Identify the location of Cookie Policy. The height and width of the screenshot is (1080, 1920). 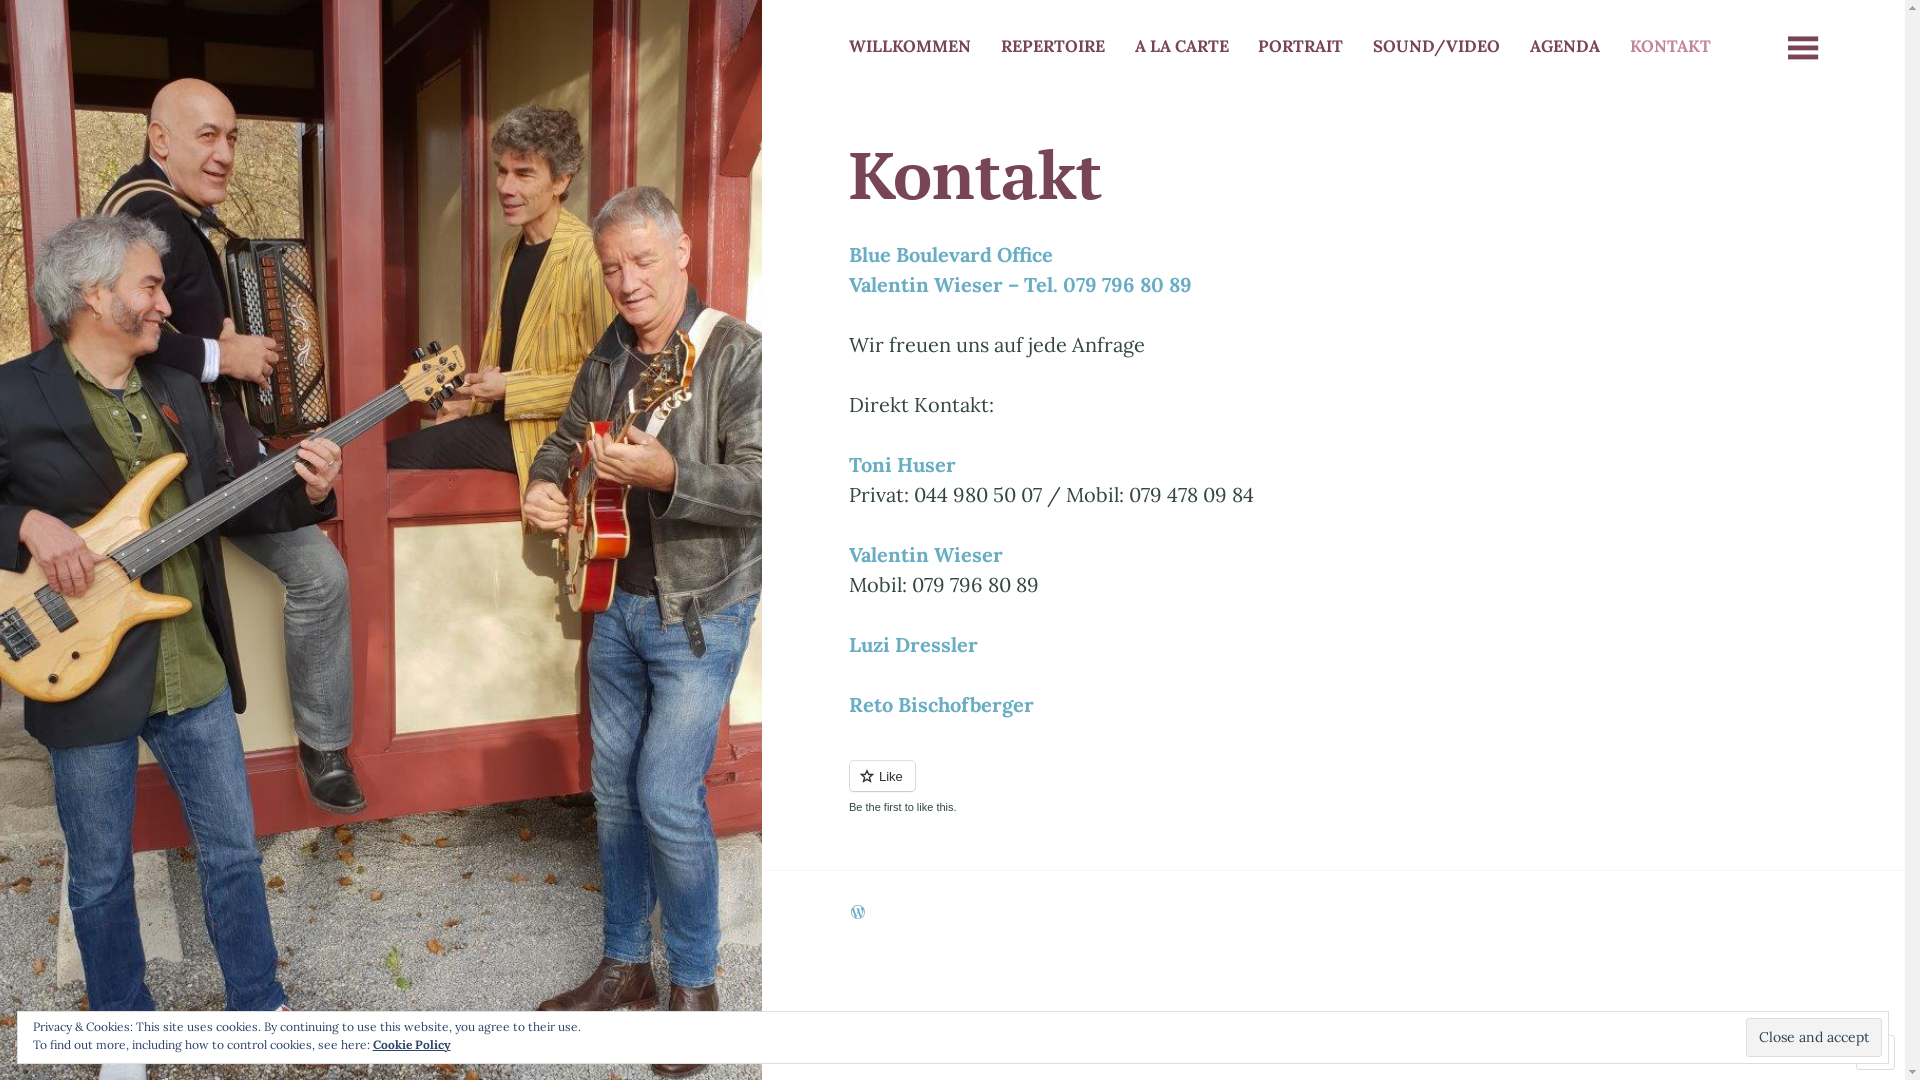
(411, 1044).